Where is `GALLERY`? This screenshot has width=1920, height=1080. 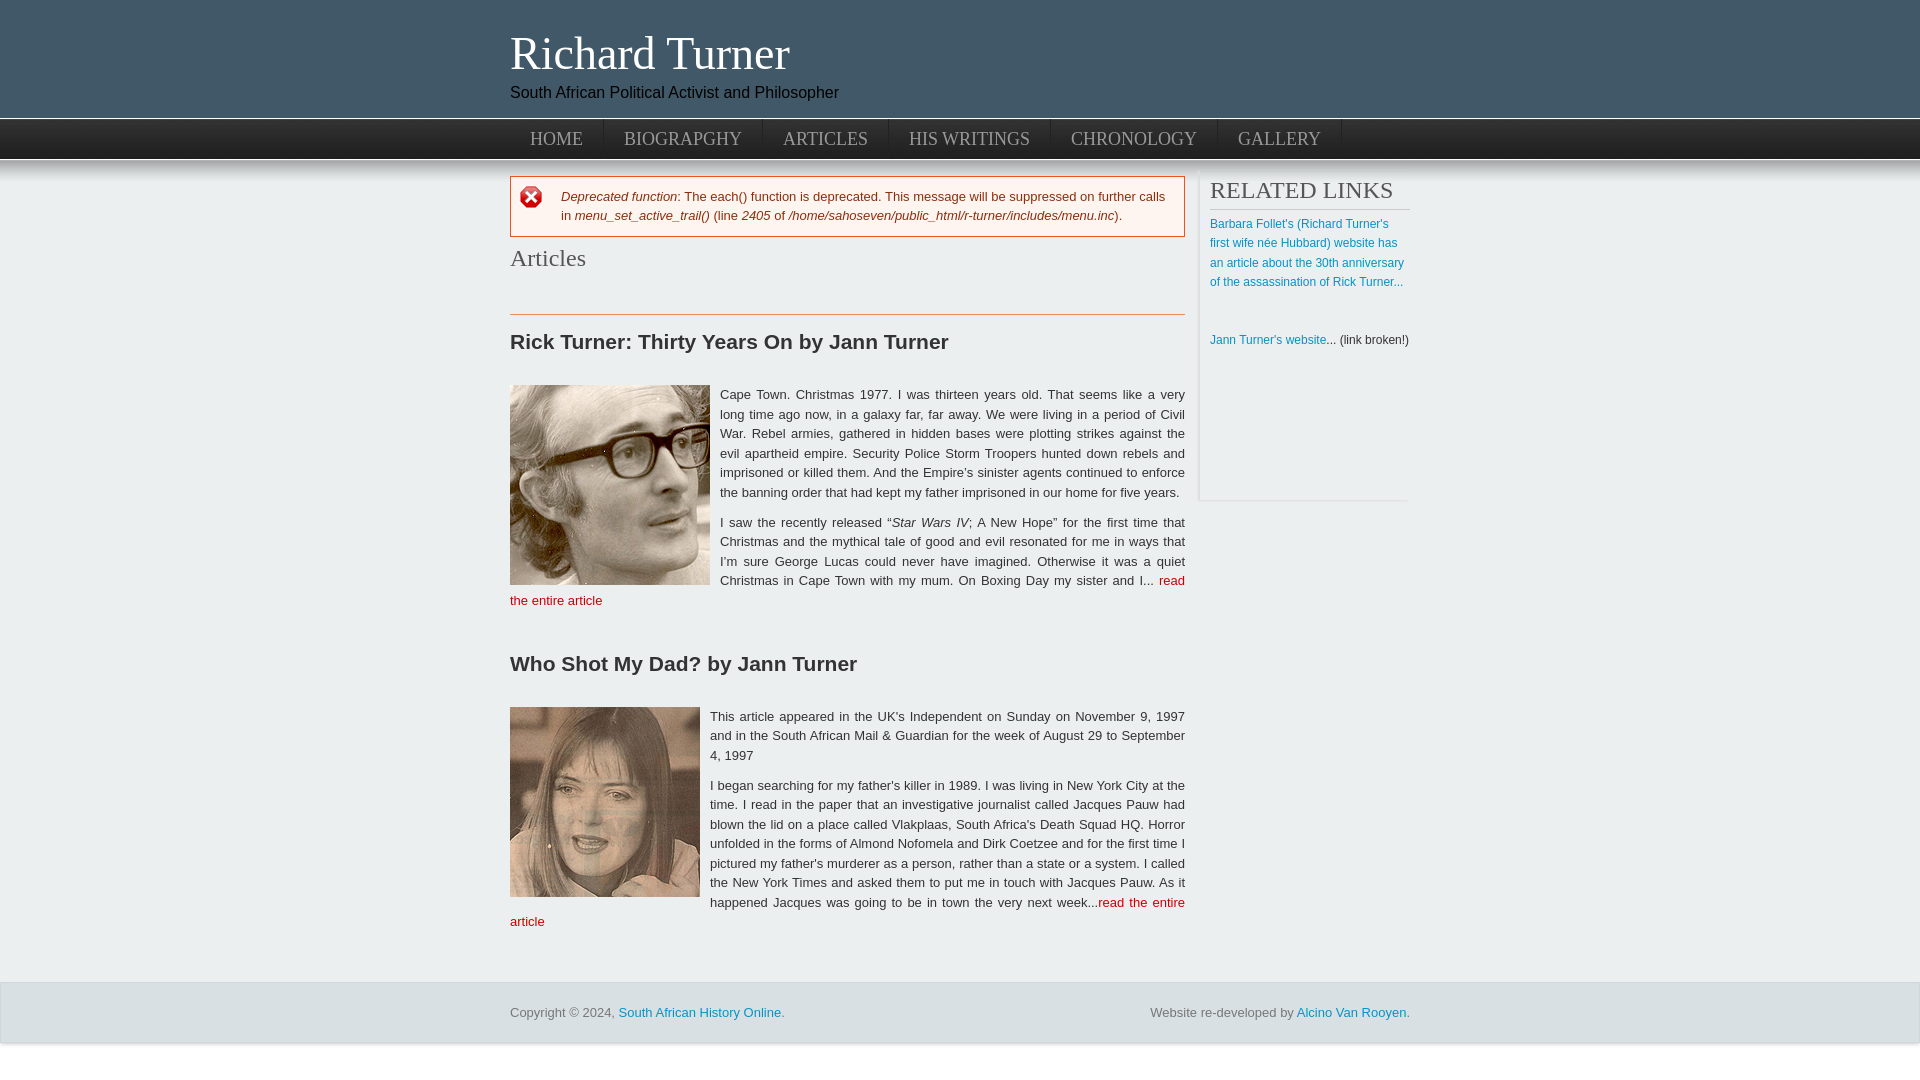
GALLERY is located at coordinates (1280, 137).